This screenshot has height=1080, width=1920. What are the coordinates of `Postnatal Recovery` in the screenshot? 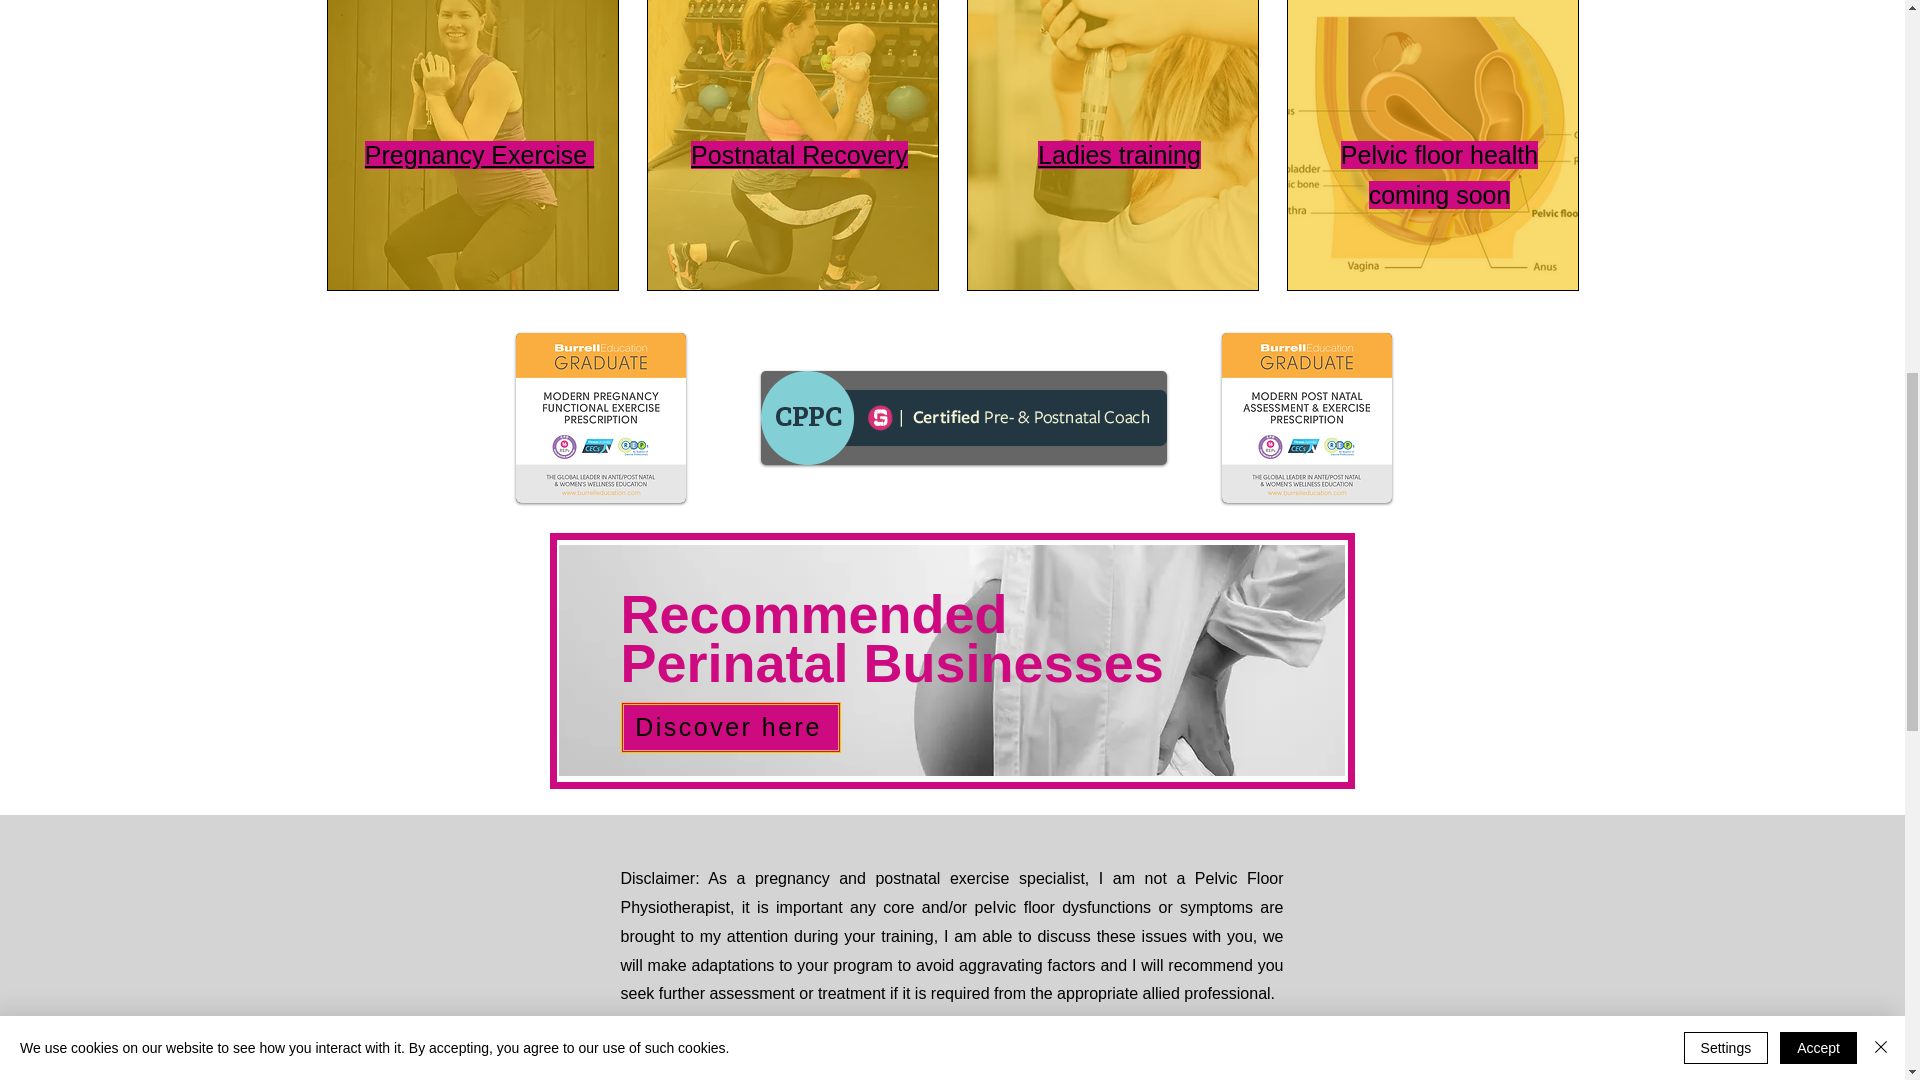 It's located at (800, 154).